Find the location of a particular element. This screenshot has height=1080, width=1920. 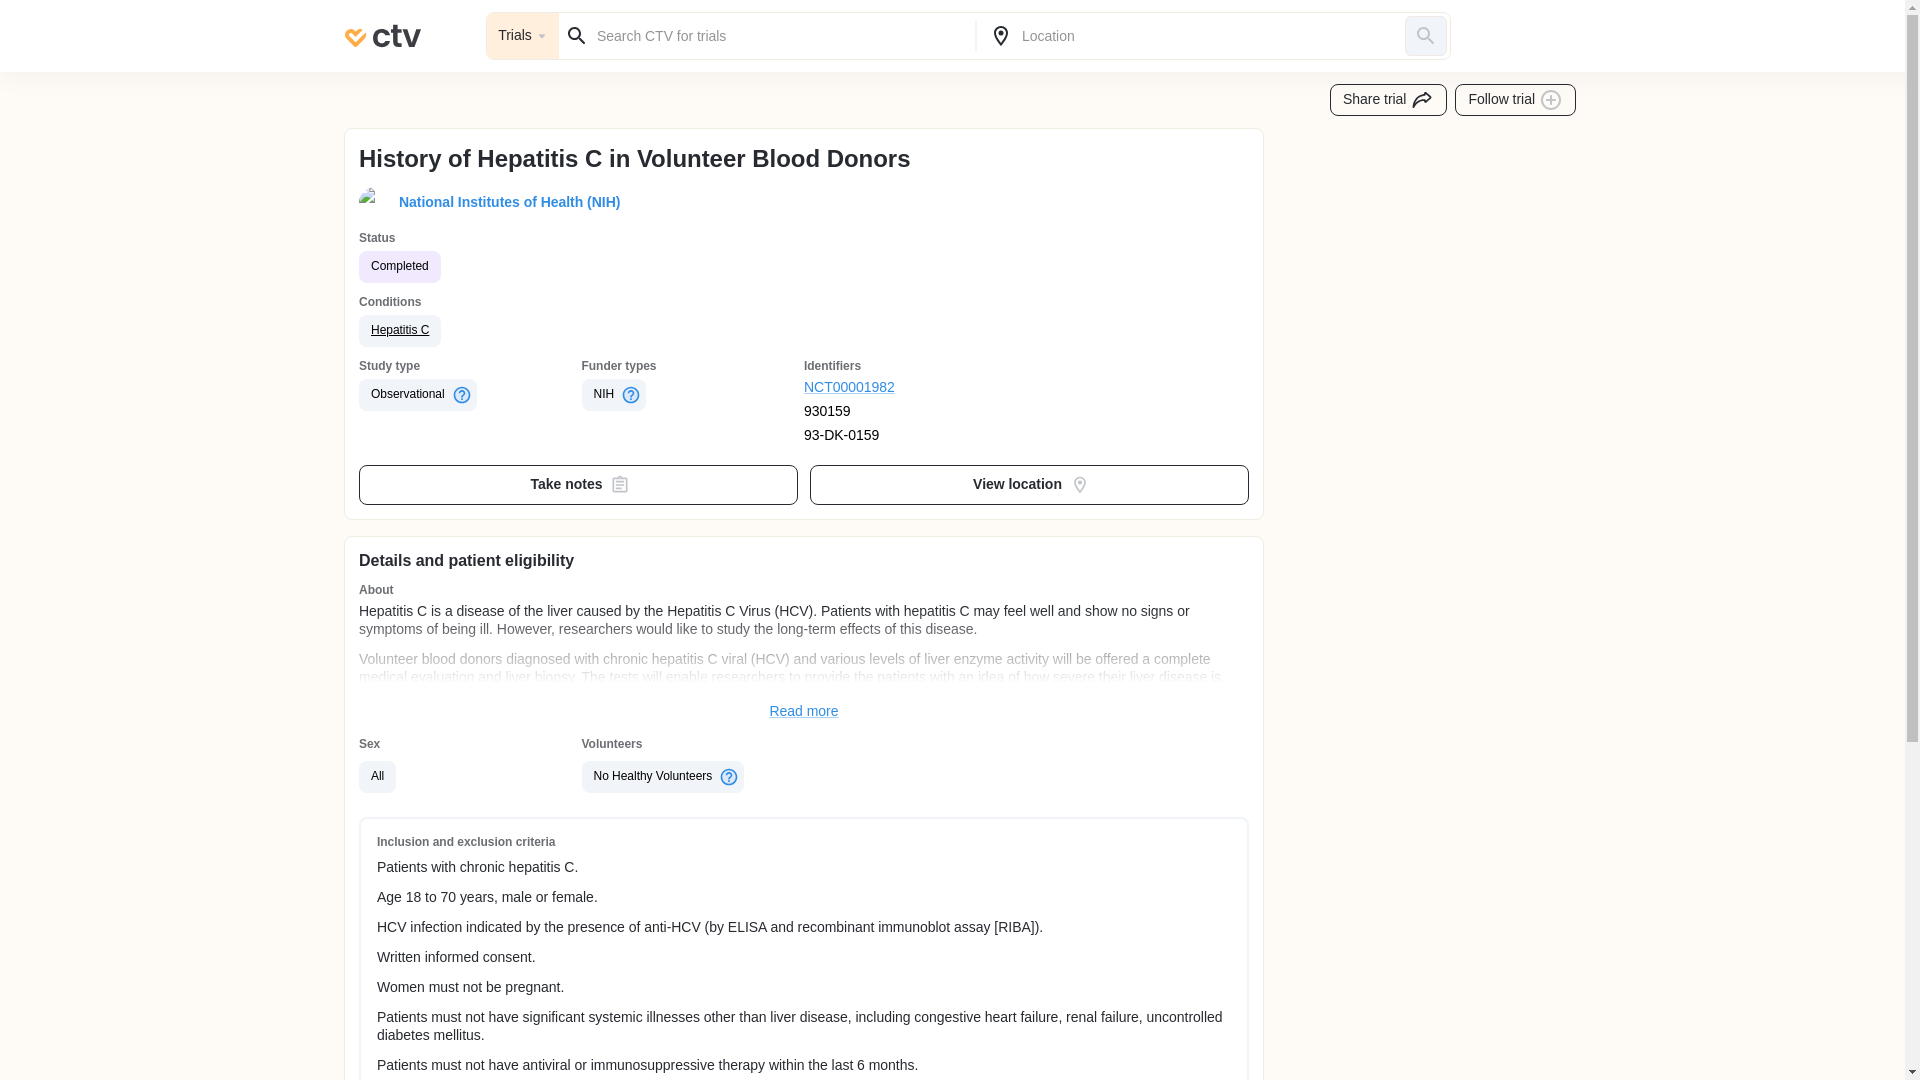

Trials is located at coordinates (522, 36).